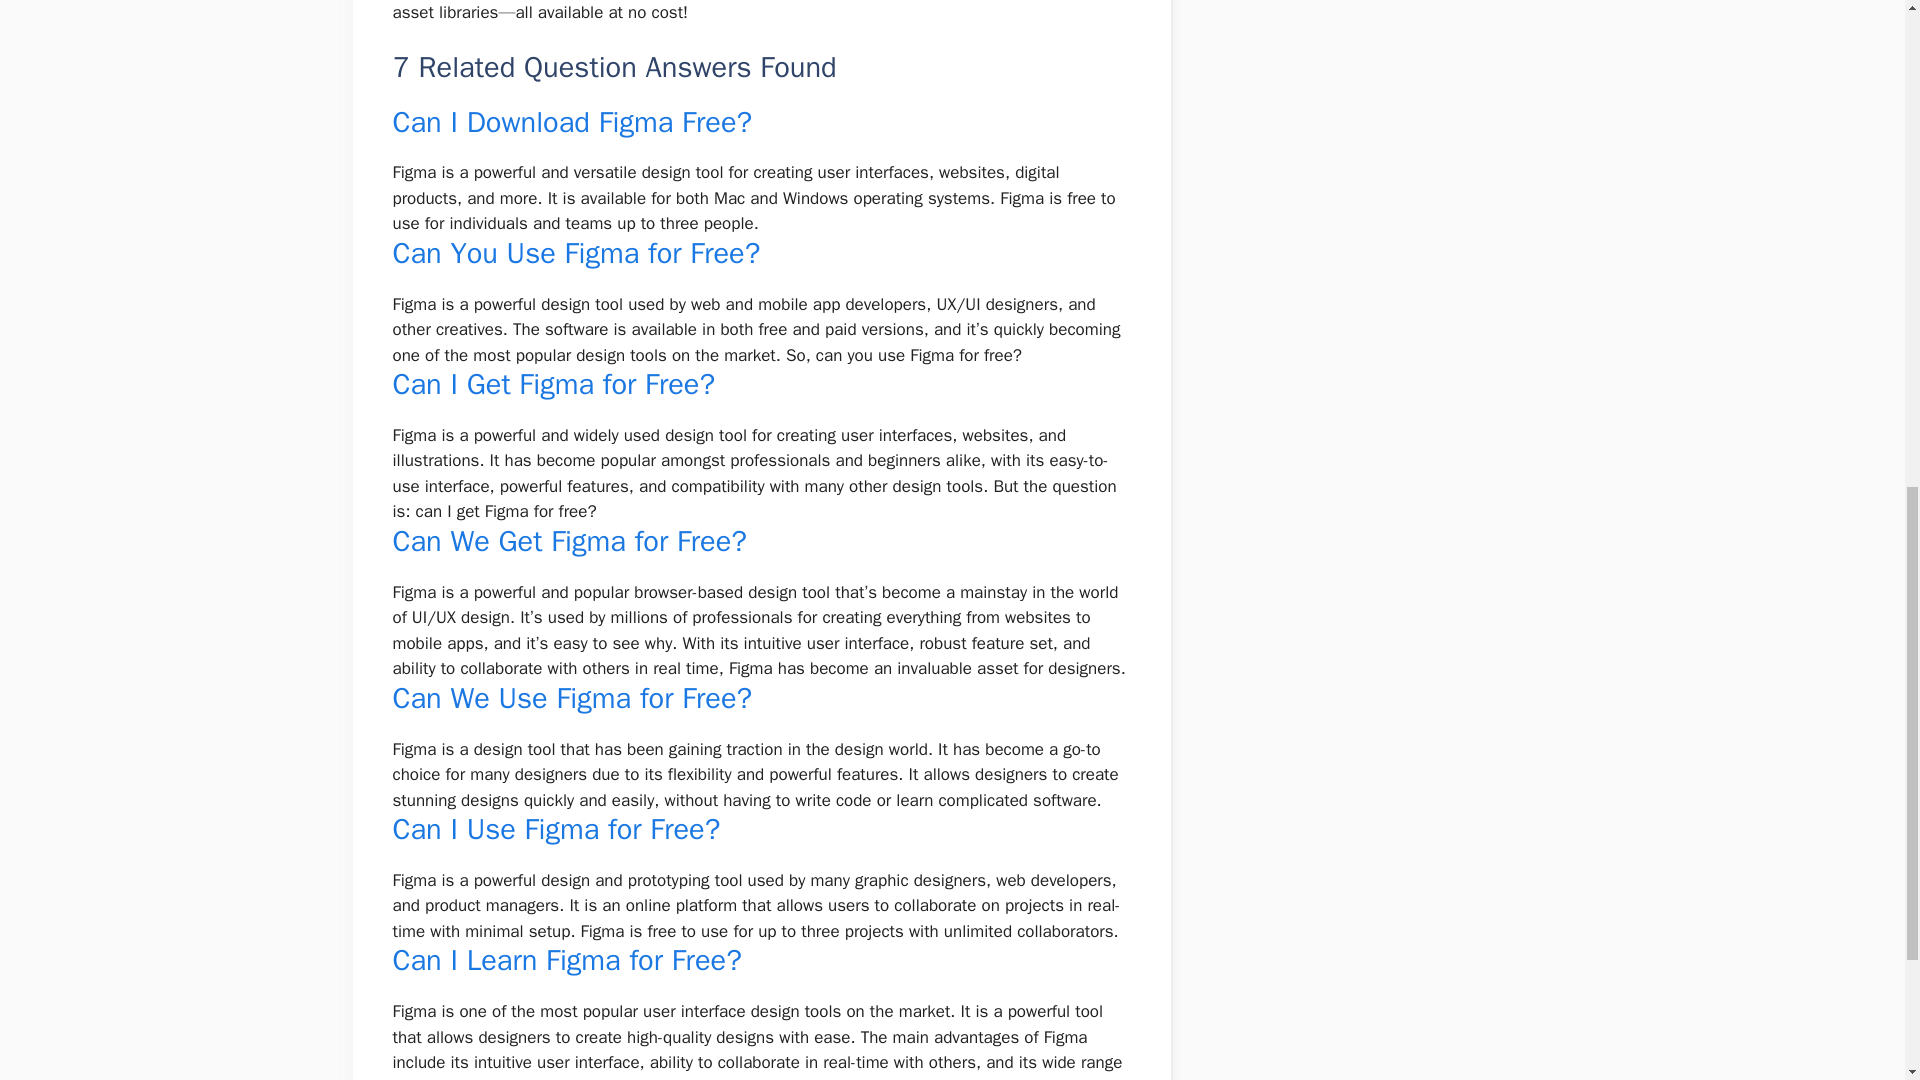 The height and width of the screenshot is (1080, 1920). What do you see at coordinates (556, 829) in the screenshot?
I see `Can I Use Figma for Free?` at bounding box center [556, 829].